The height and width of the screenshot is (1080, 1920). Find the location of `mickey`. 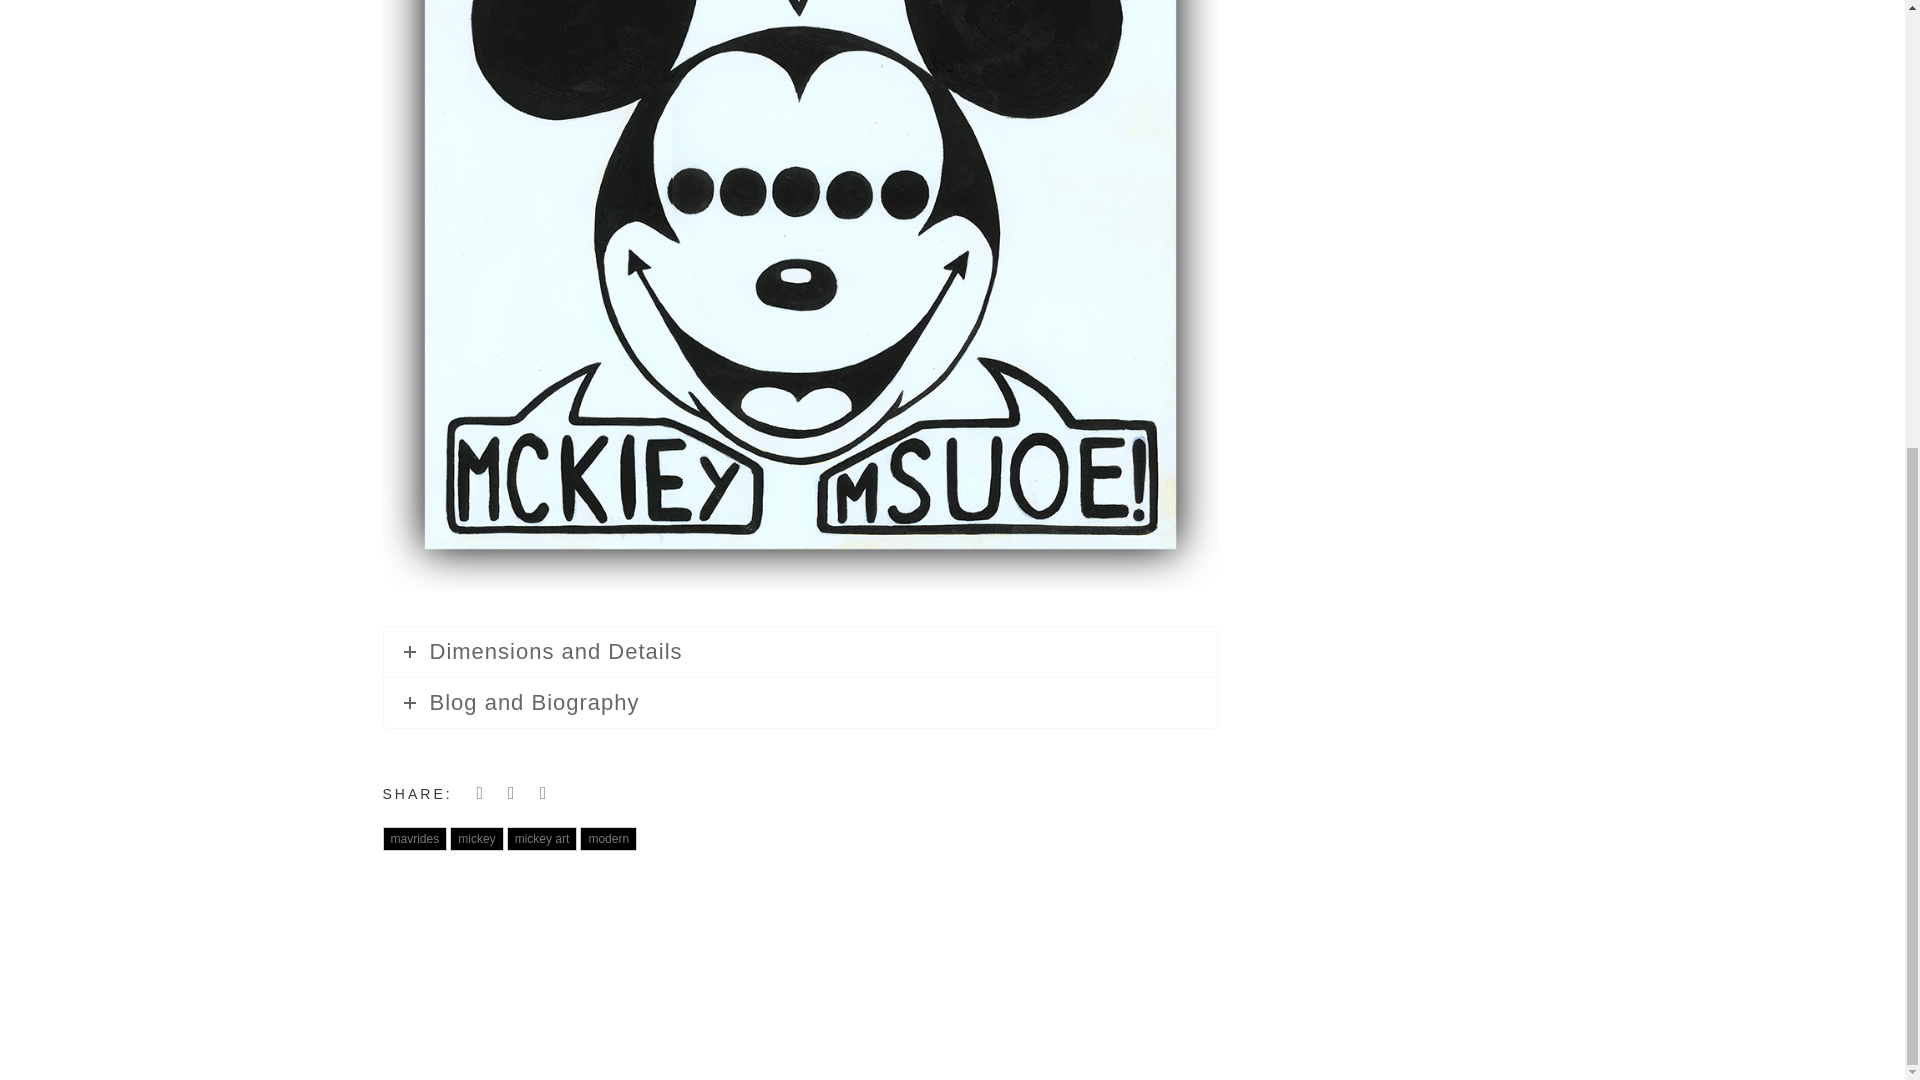

mickey is located at coordinates (476, 839).